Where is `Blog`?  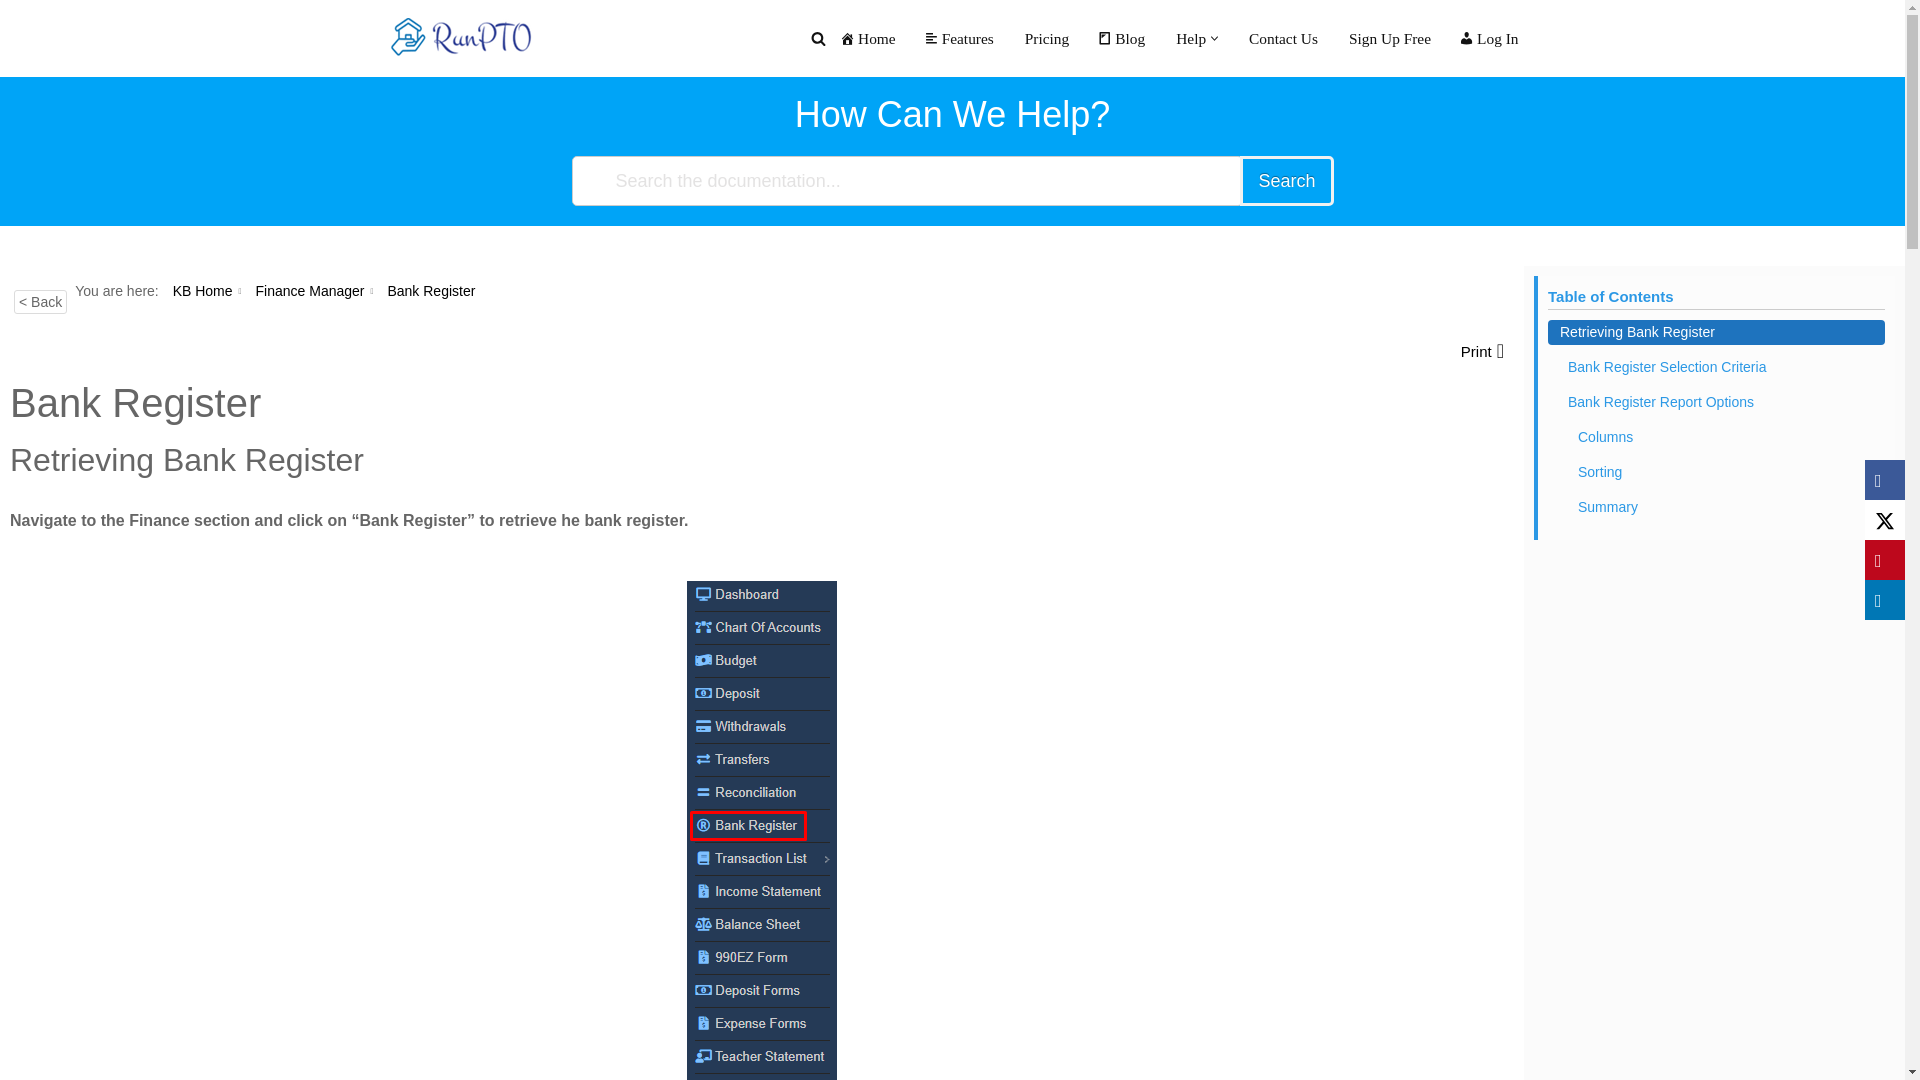 Blog is located at coordinates (1120, 38).